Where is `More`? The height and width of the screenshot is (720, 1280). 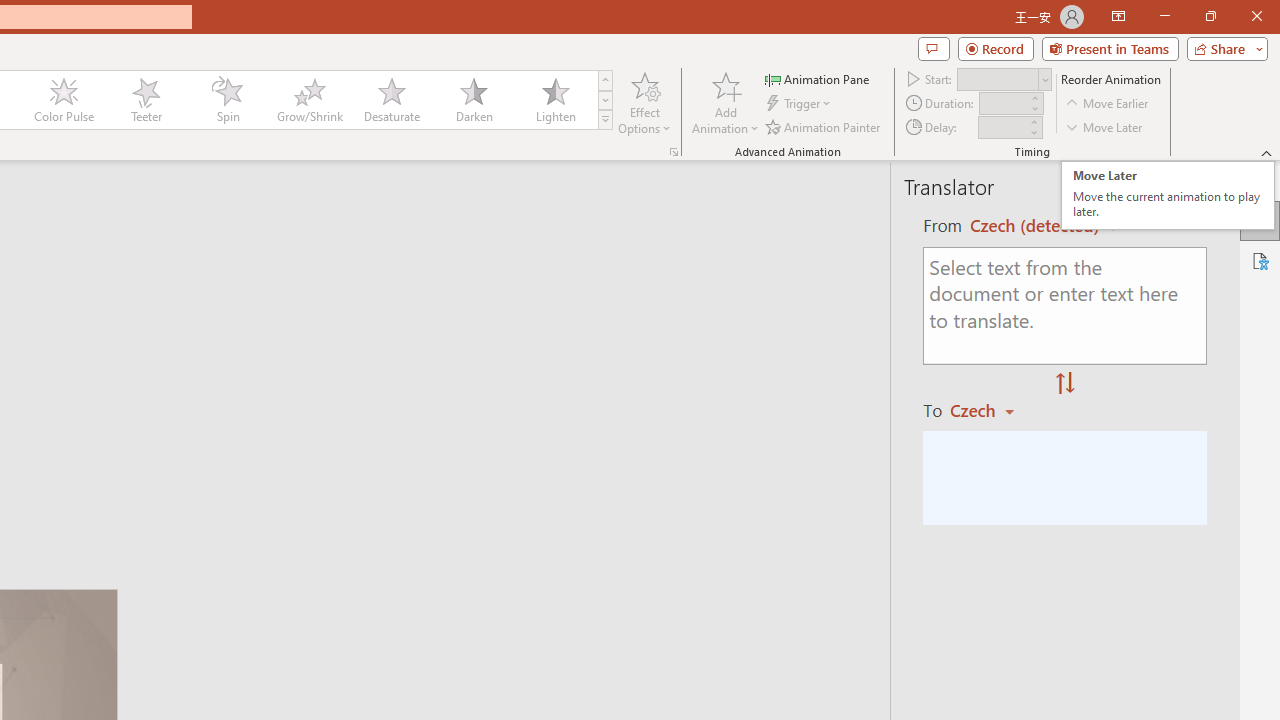
More is located at coordinates (1033, 121).